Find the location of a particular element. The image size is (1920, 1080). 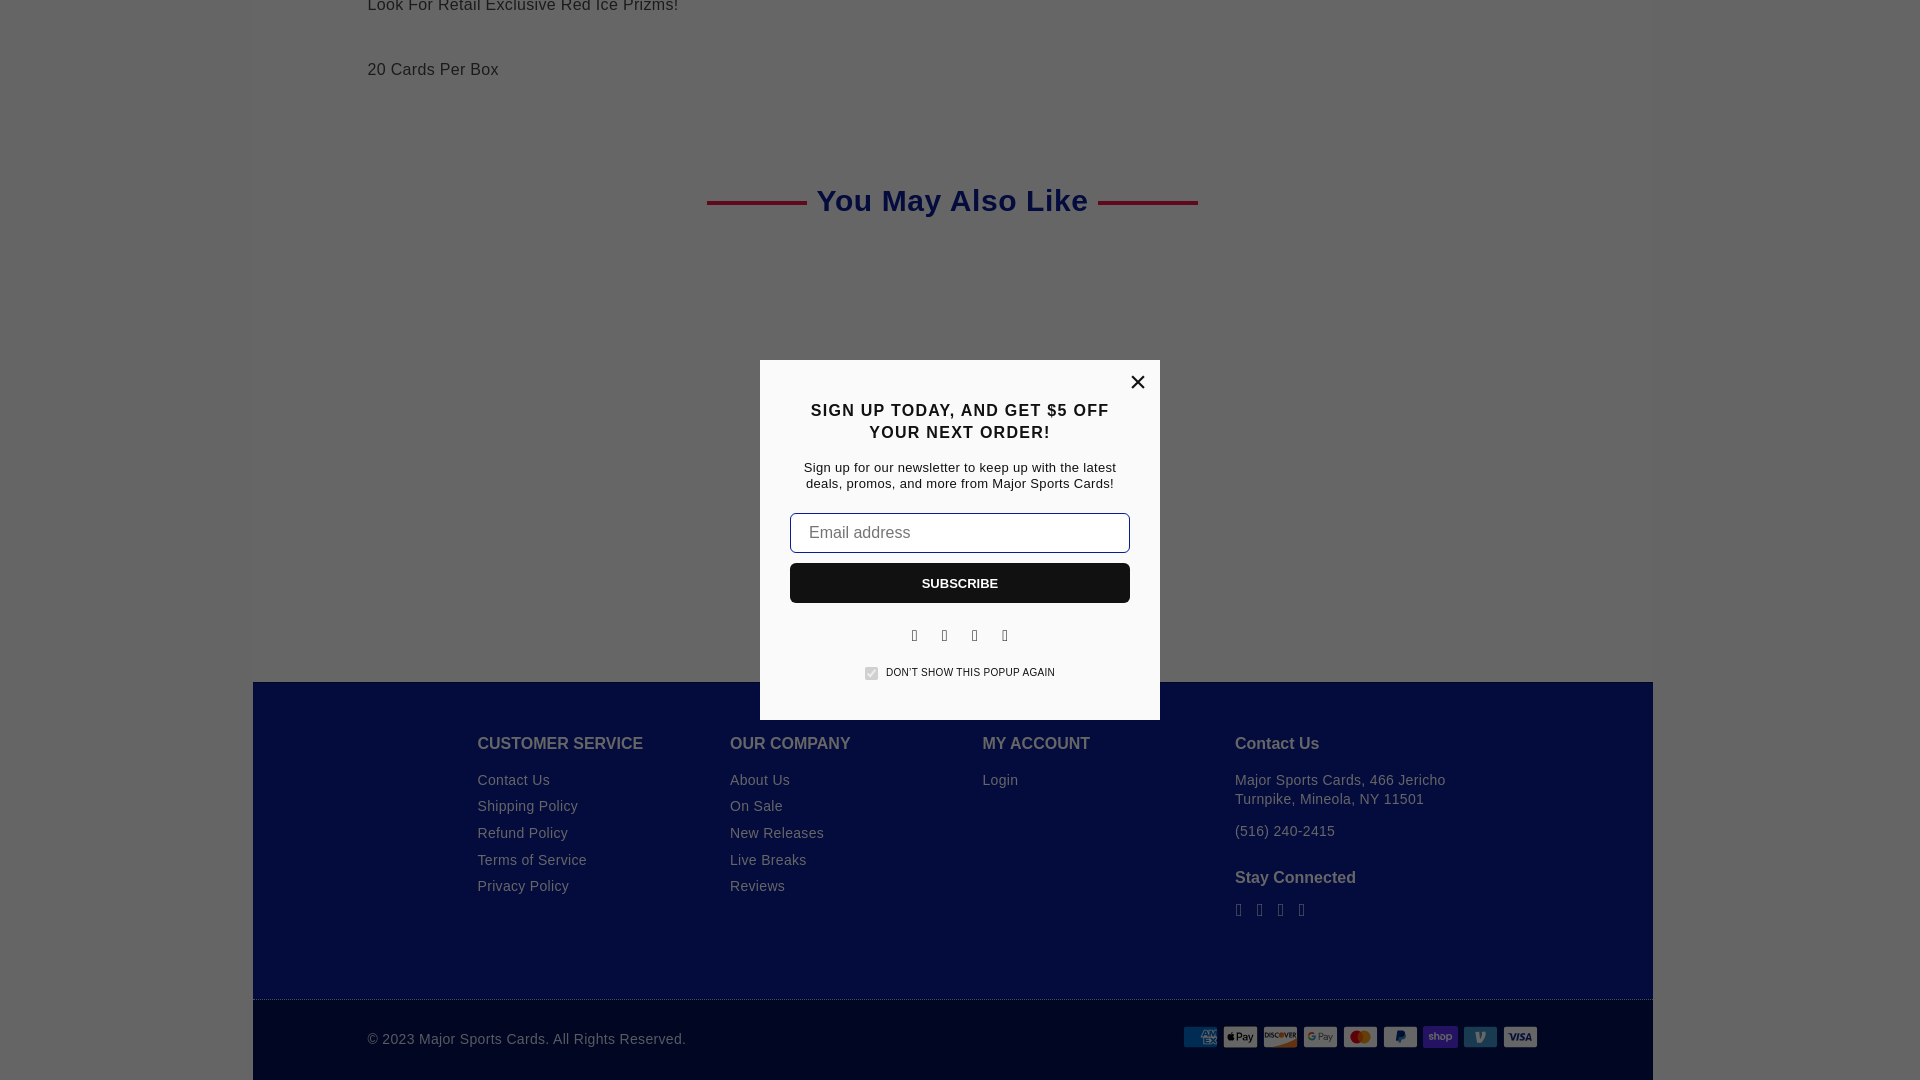

Discover is located at coordinates (1279, 1036).